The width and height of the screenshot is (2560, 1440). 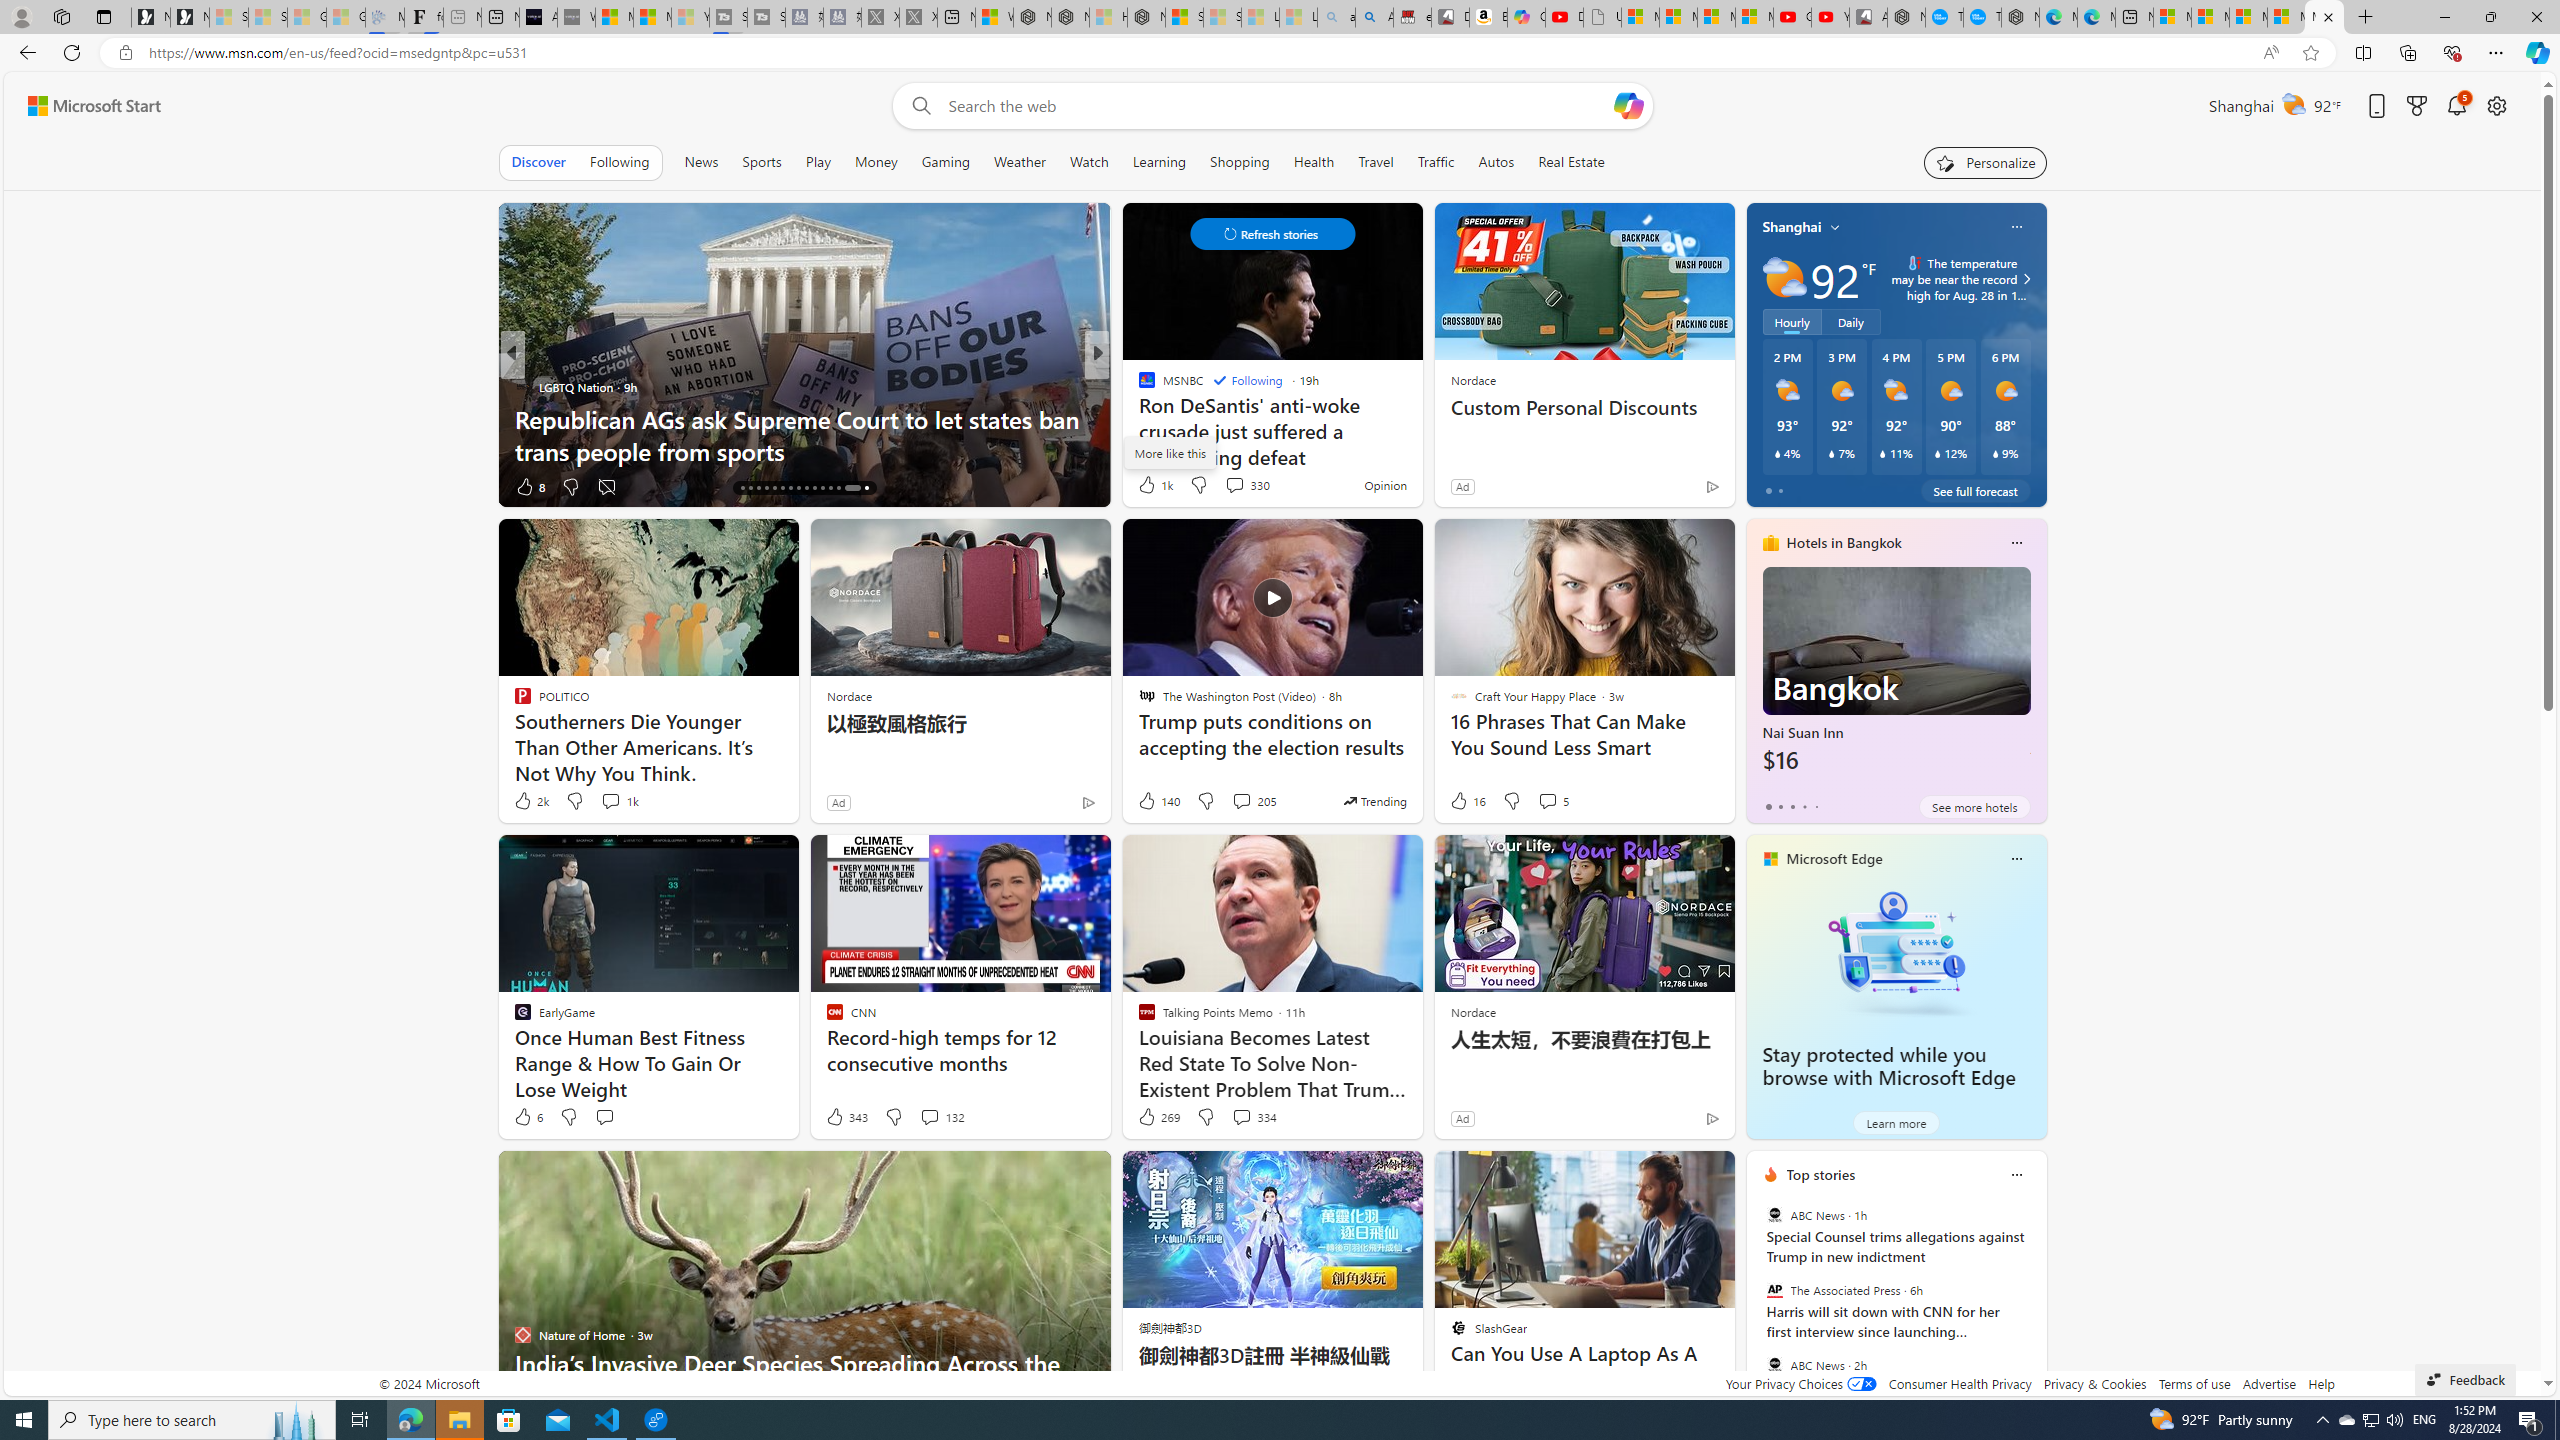 I want to click on You're following FOX News, so click(x=445, y=490).